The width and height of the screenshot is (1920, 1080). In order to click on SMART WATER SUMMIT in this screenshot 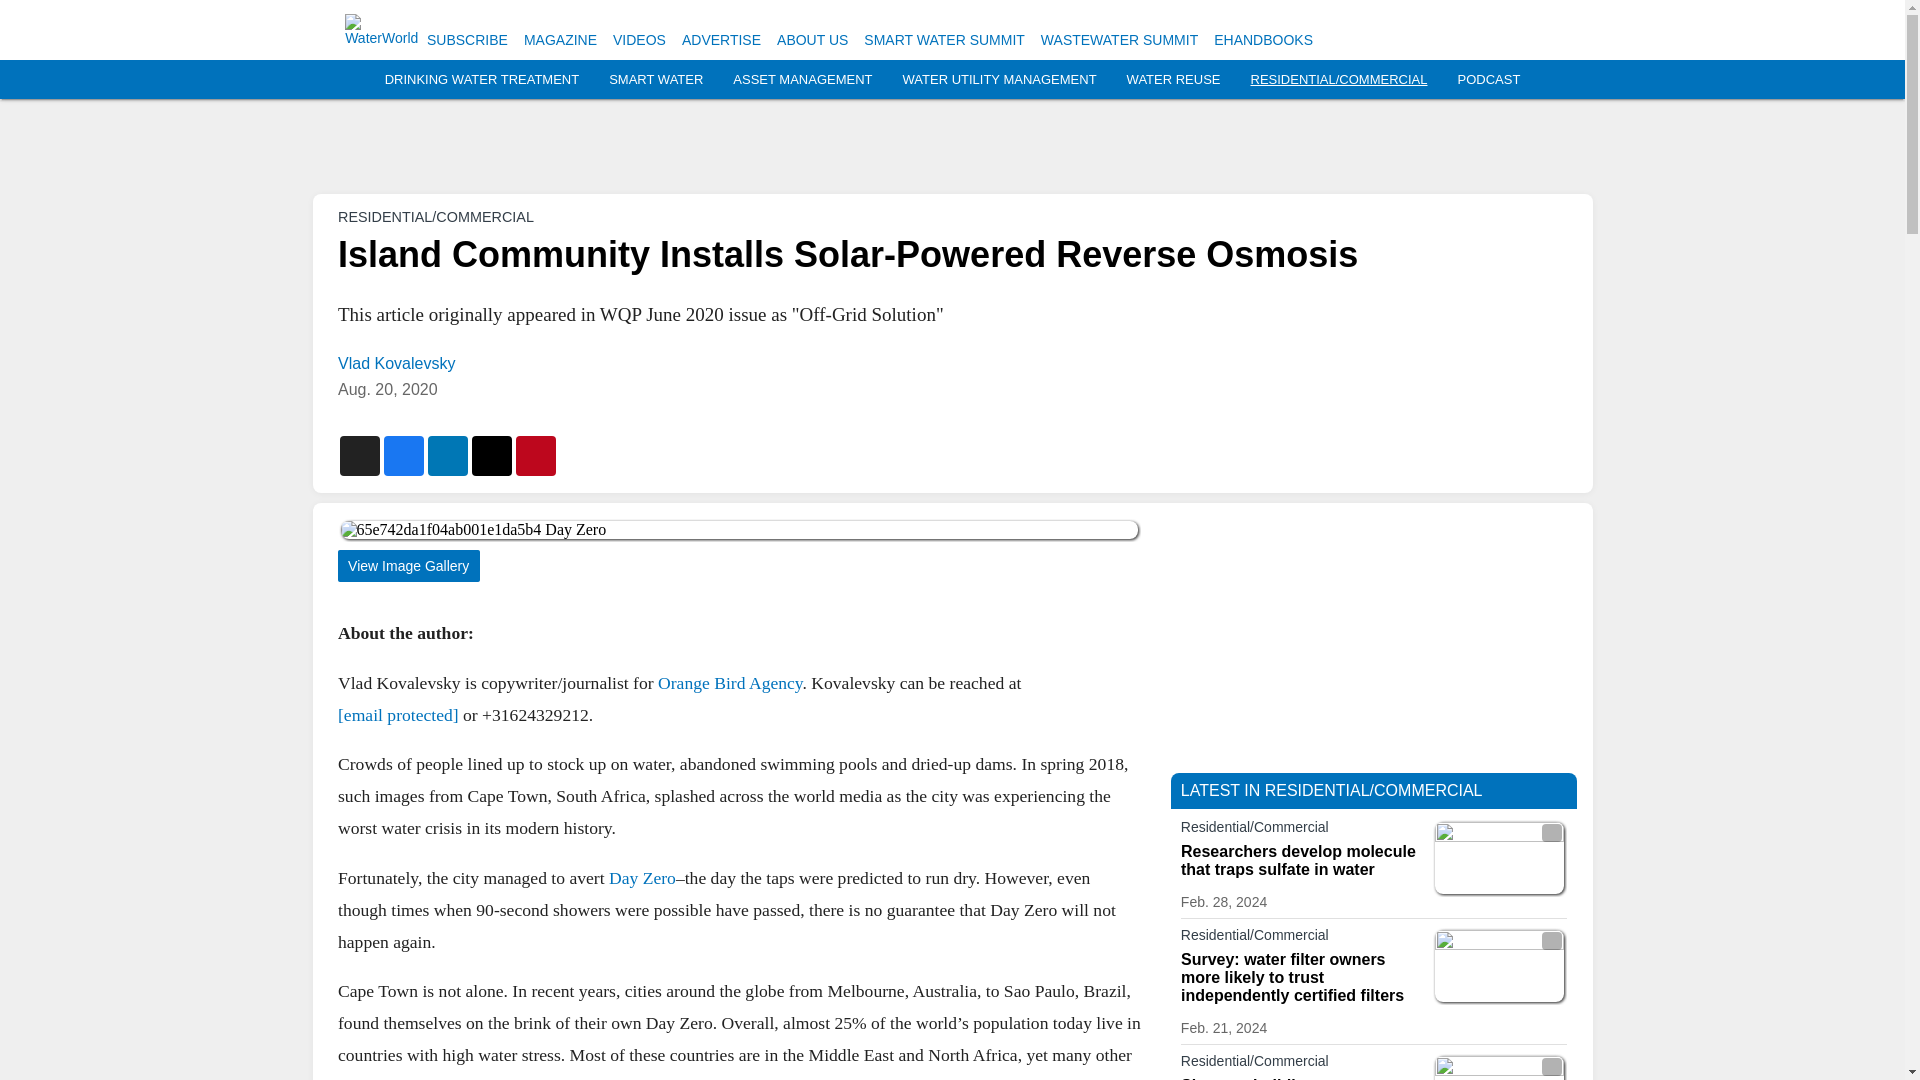, I will do `click(944, 40)`.